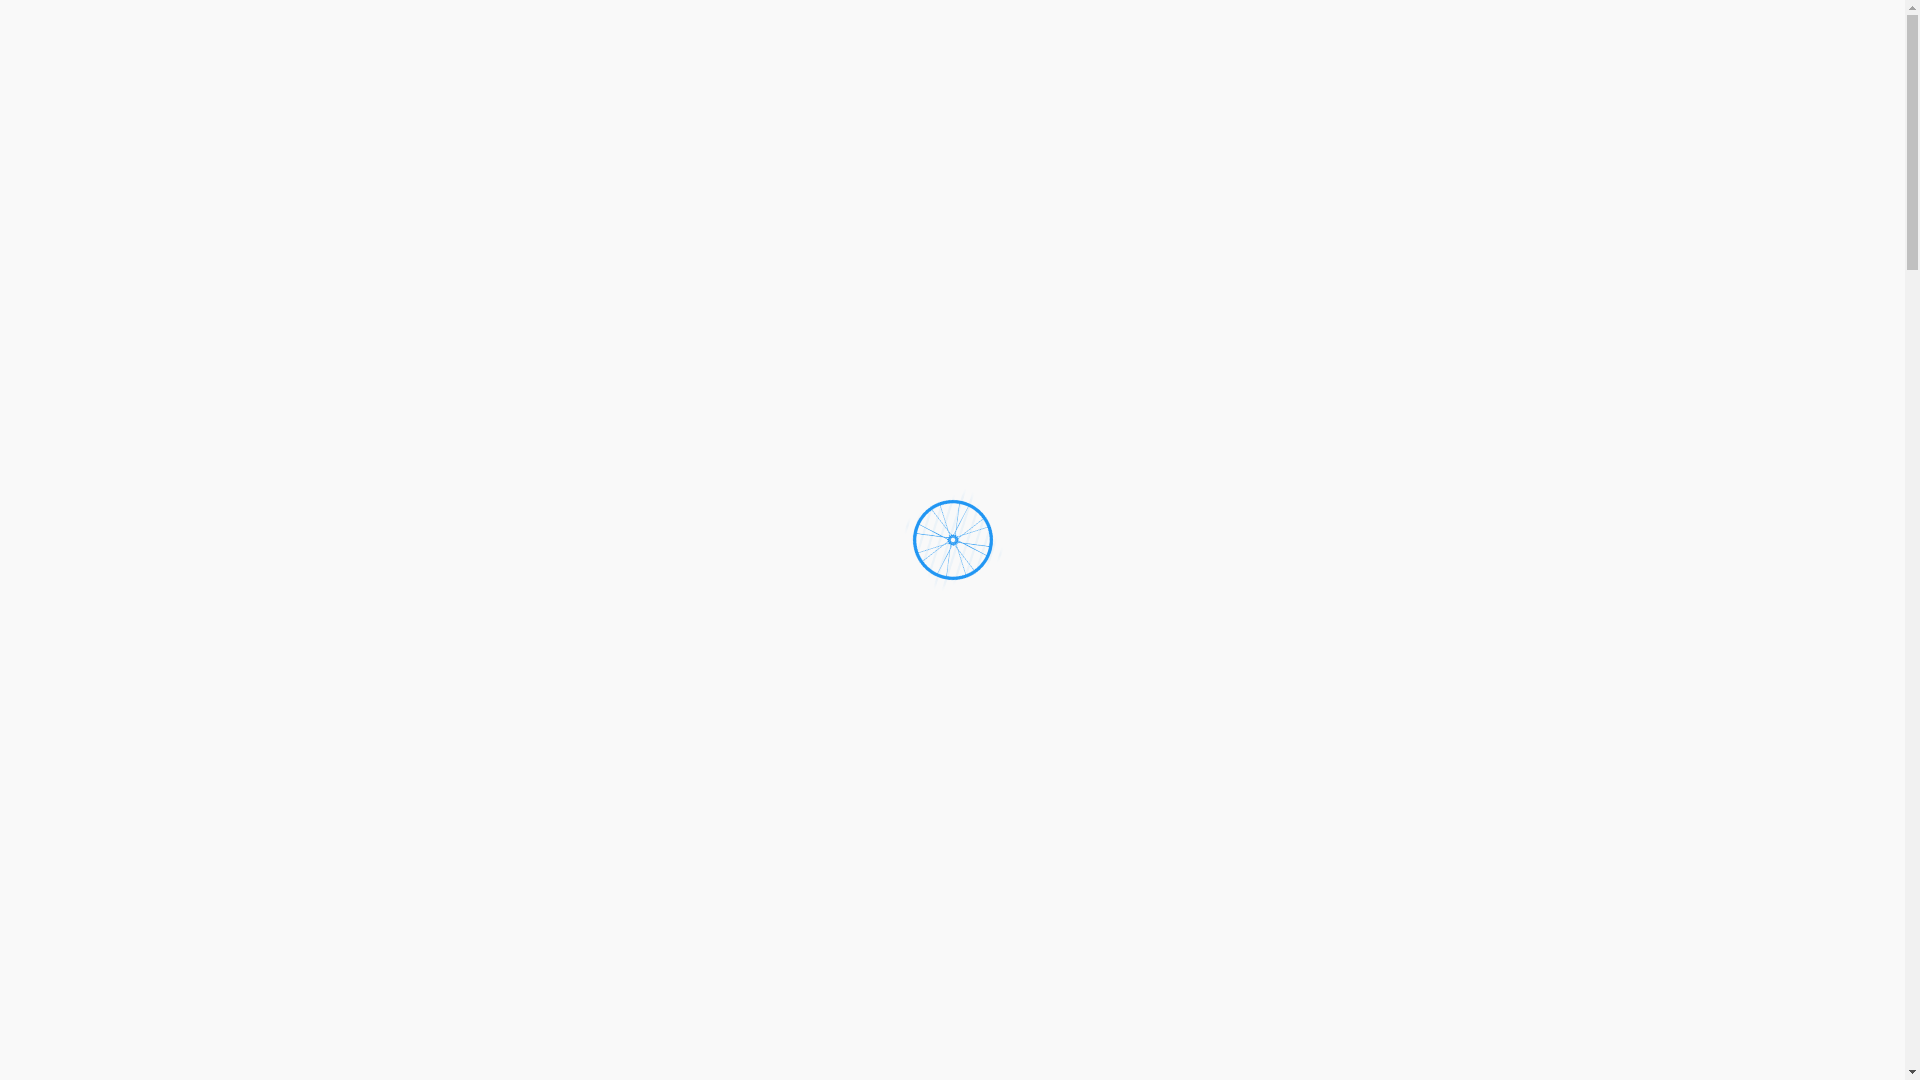  I want to click on SERVICE, so click(1321, 98).